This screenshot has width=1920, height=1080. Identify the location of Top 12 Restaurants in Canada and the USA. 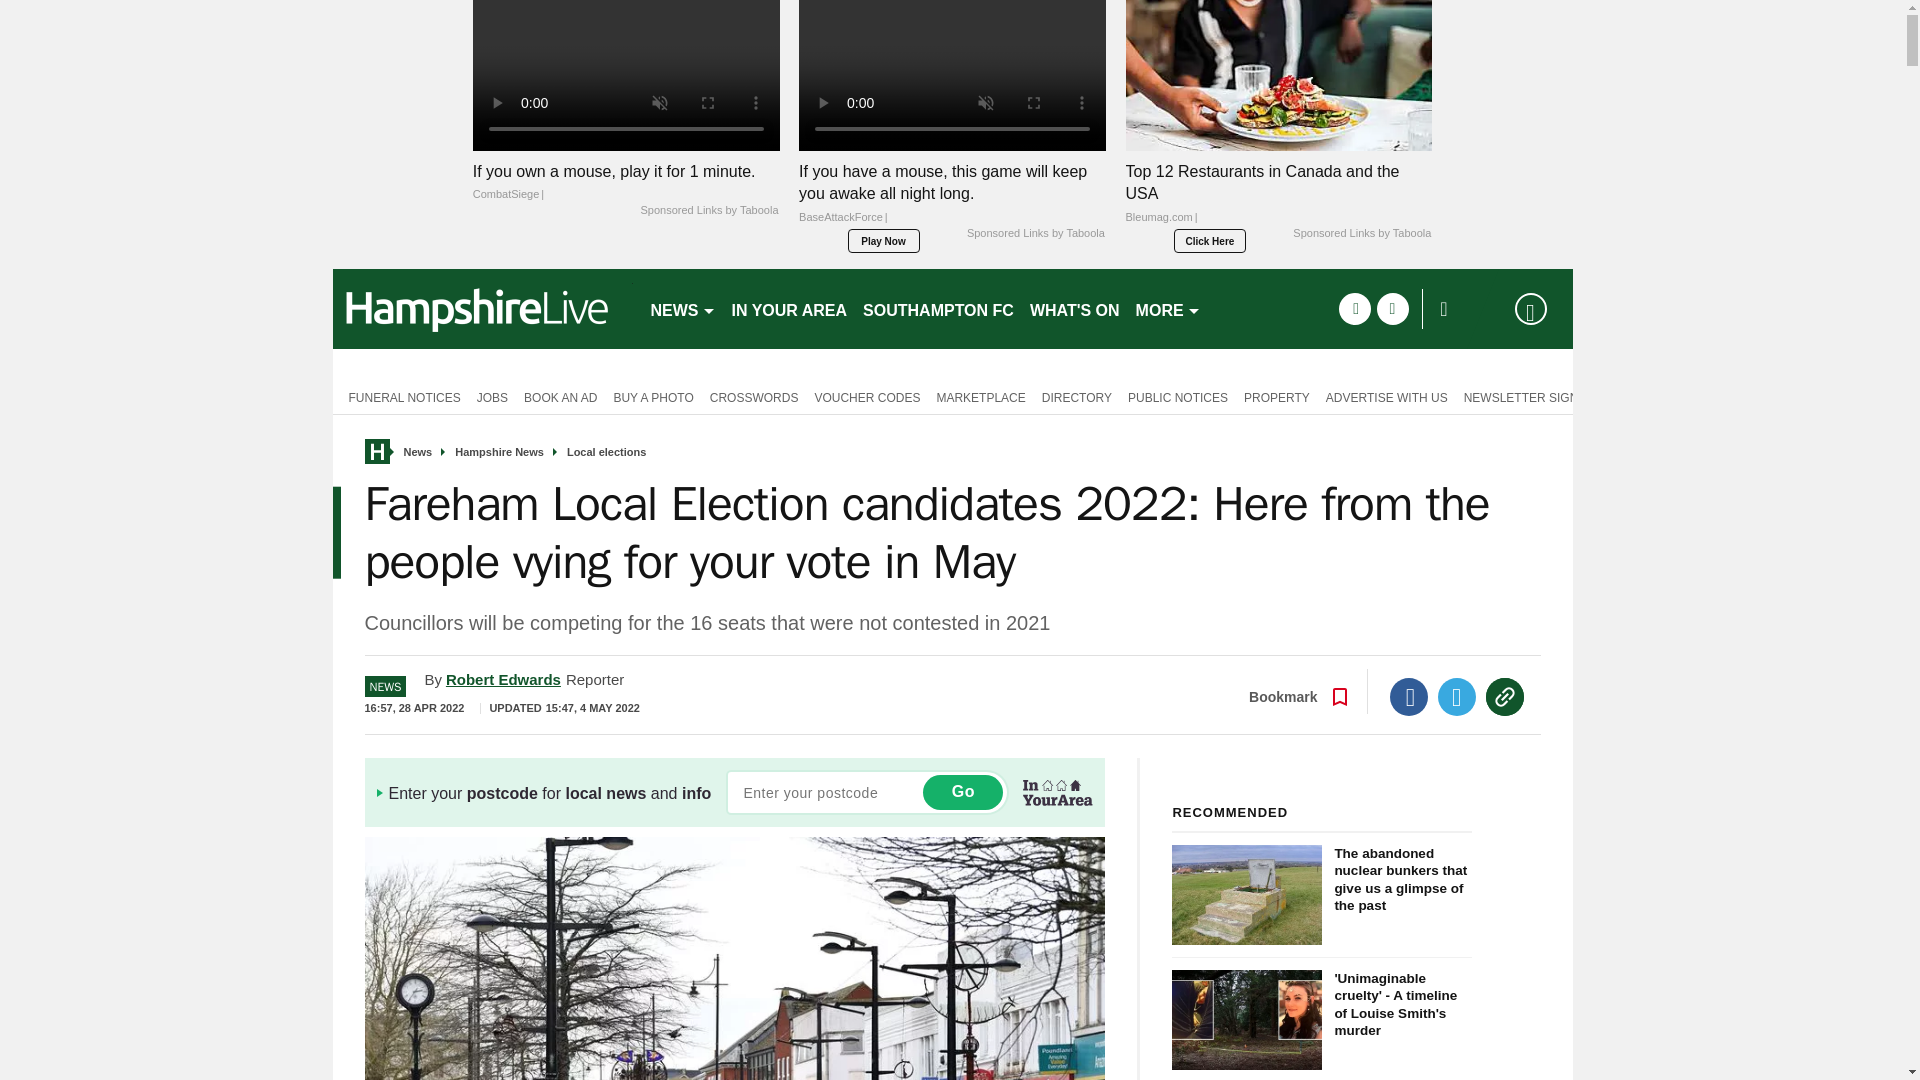
(1278, 199).